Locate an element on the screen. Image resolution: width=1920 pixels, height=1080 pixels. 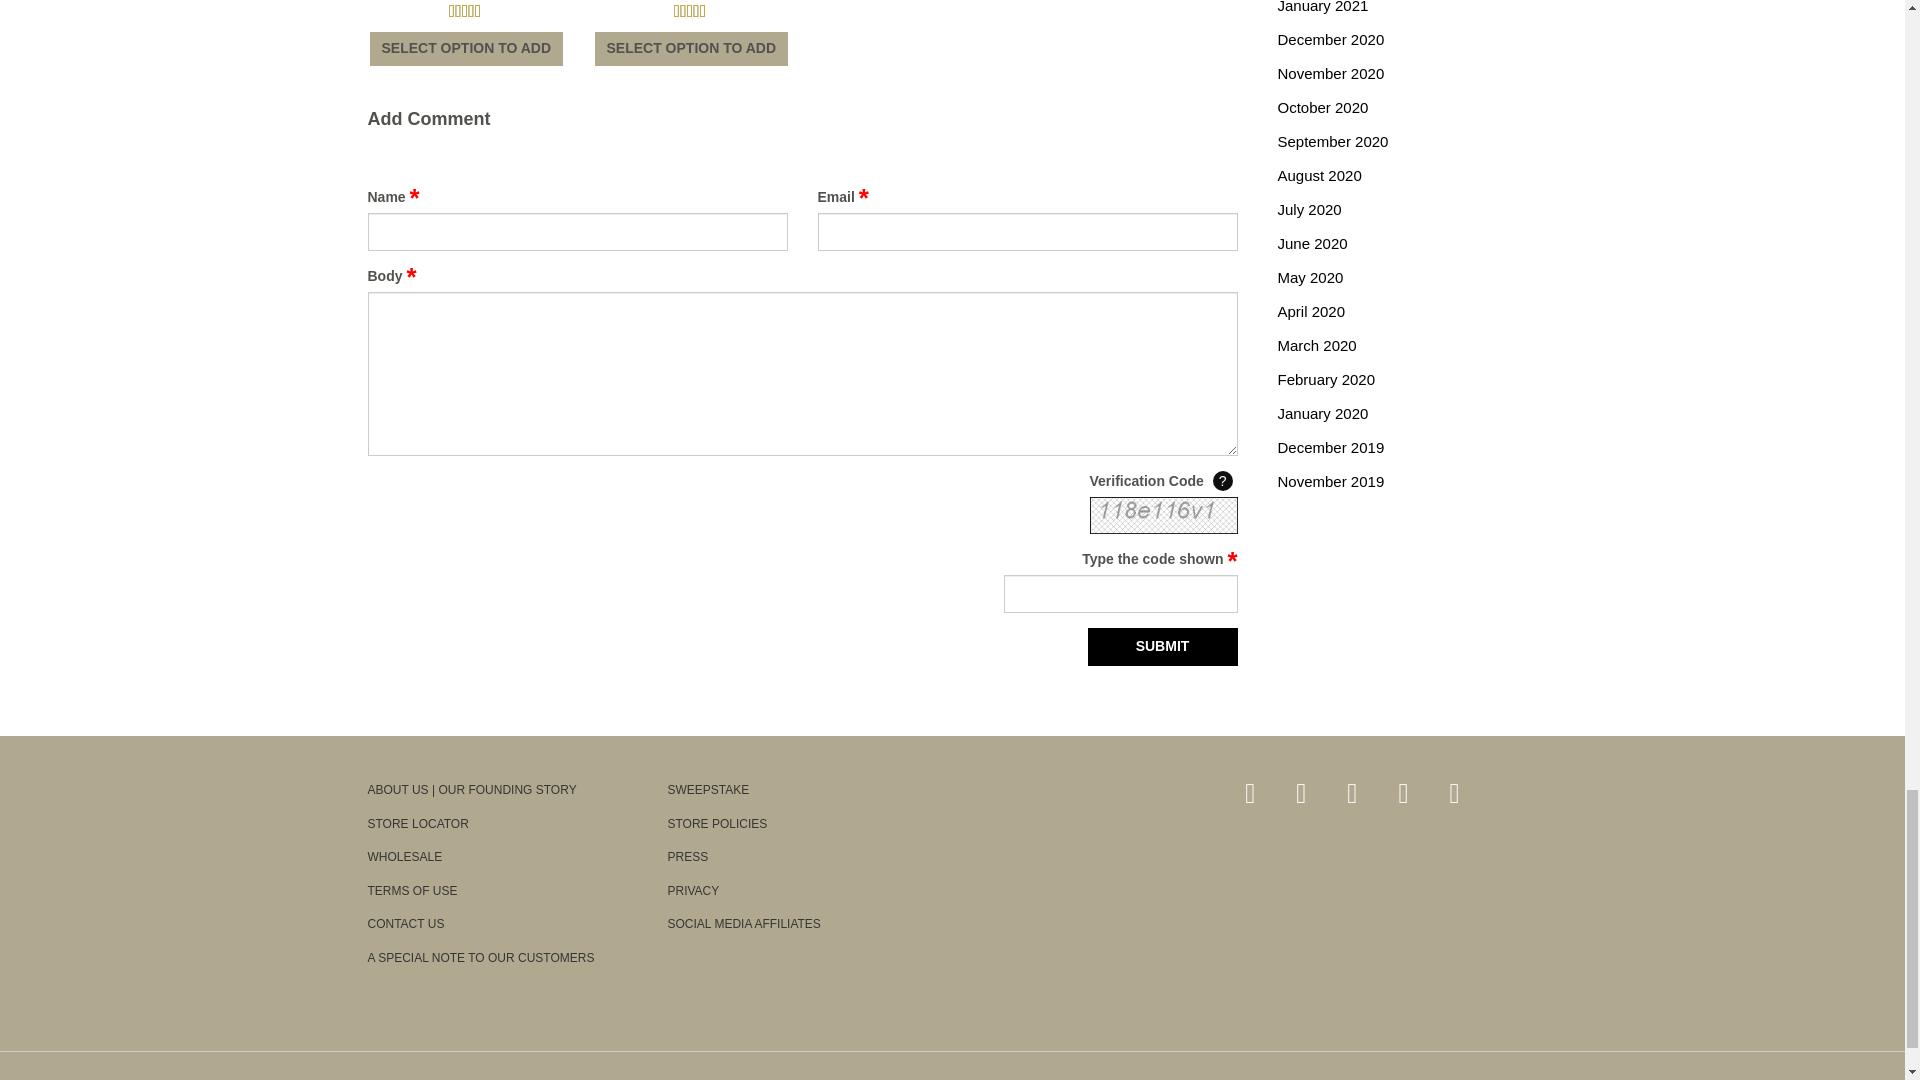
Follow Us on Instagram is located at coordinates (1454, 793).